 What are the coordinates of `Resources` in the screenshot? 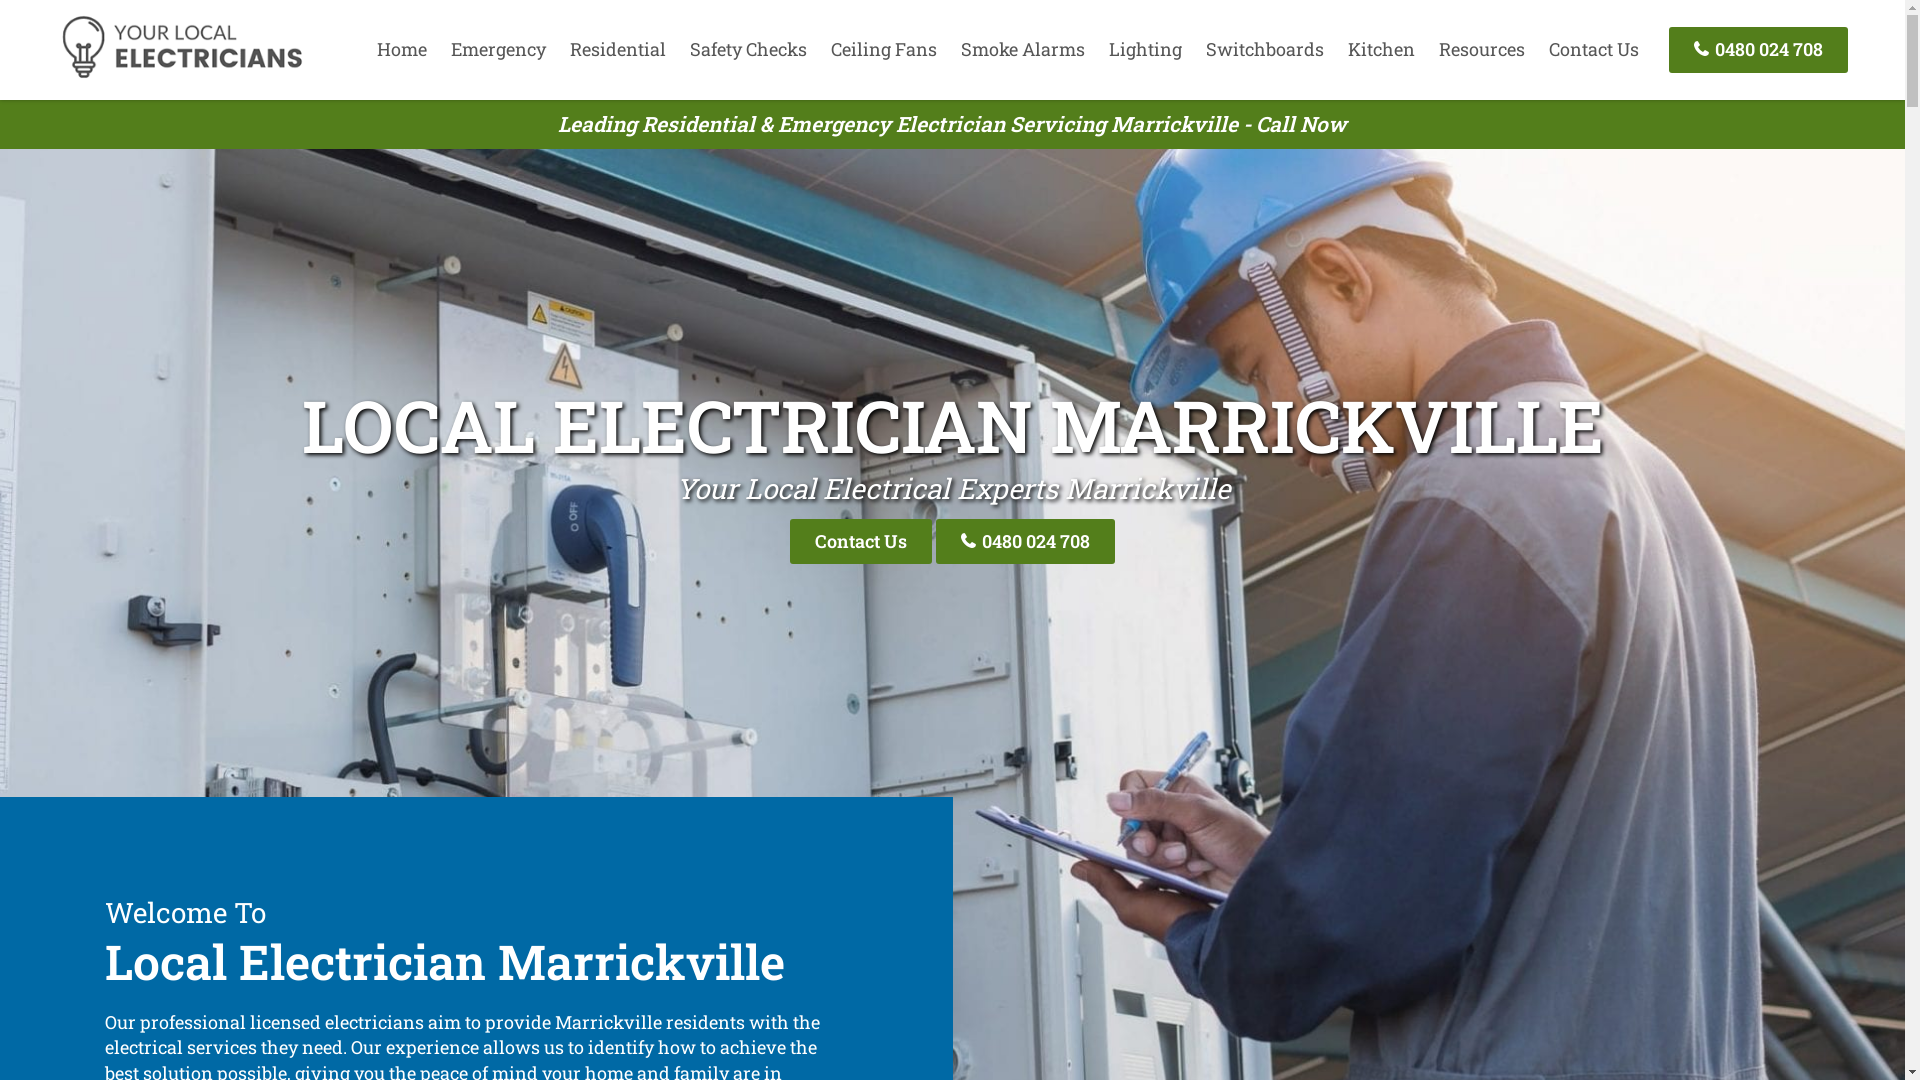 It's located at (1482, 49).